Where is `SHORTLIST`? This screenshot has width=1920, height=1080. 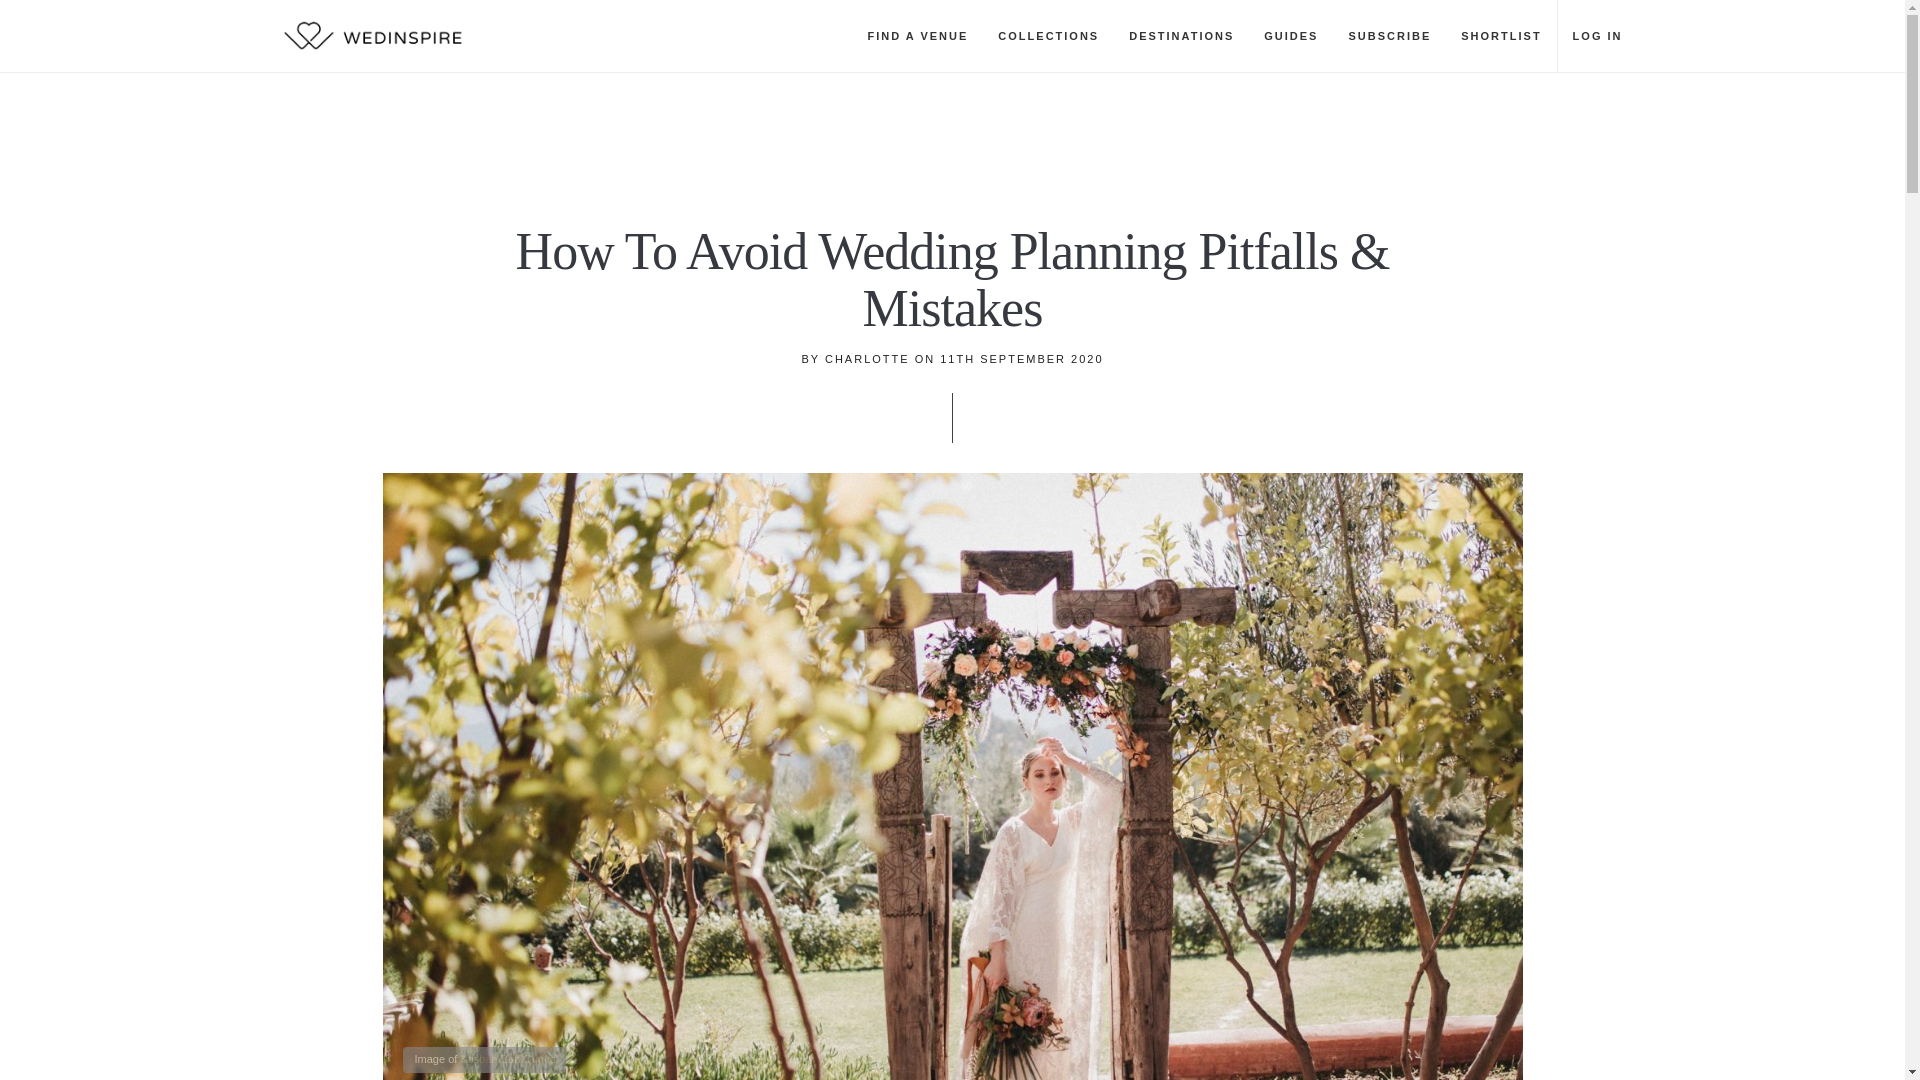 SHORTLIST is located at coordinates (1500, 36).